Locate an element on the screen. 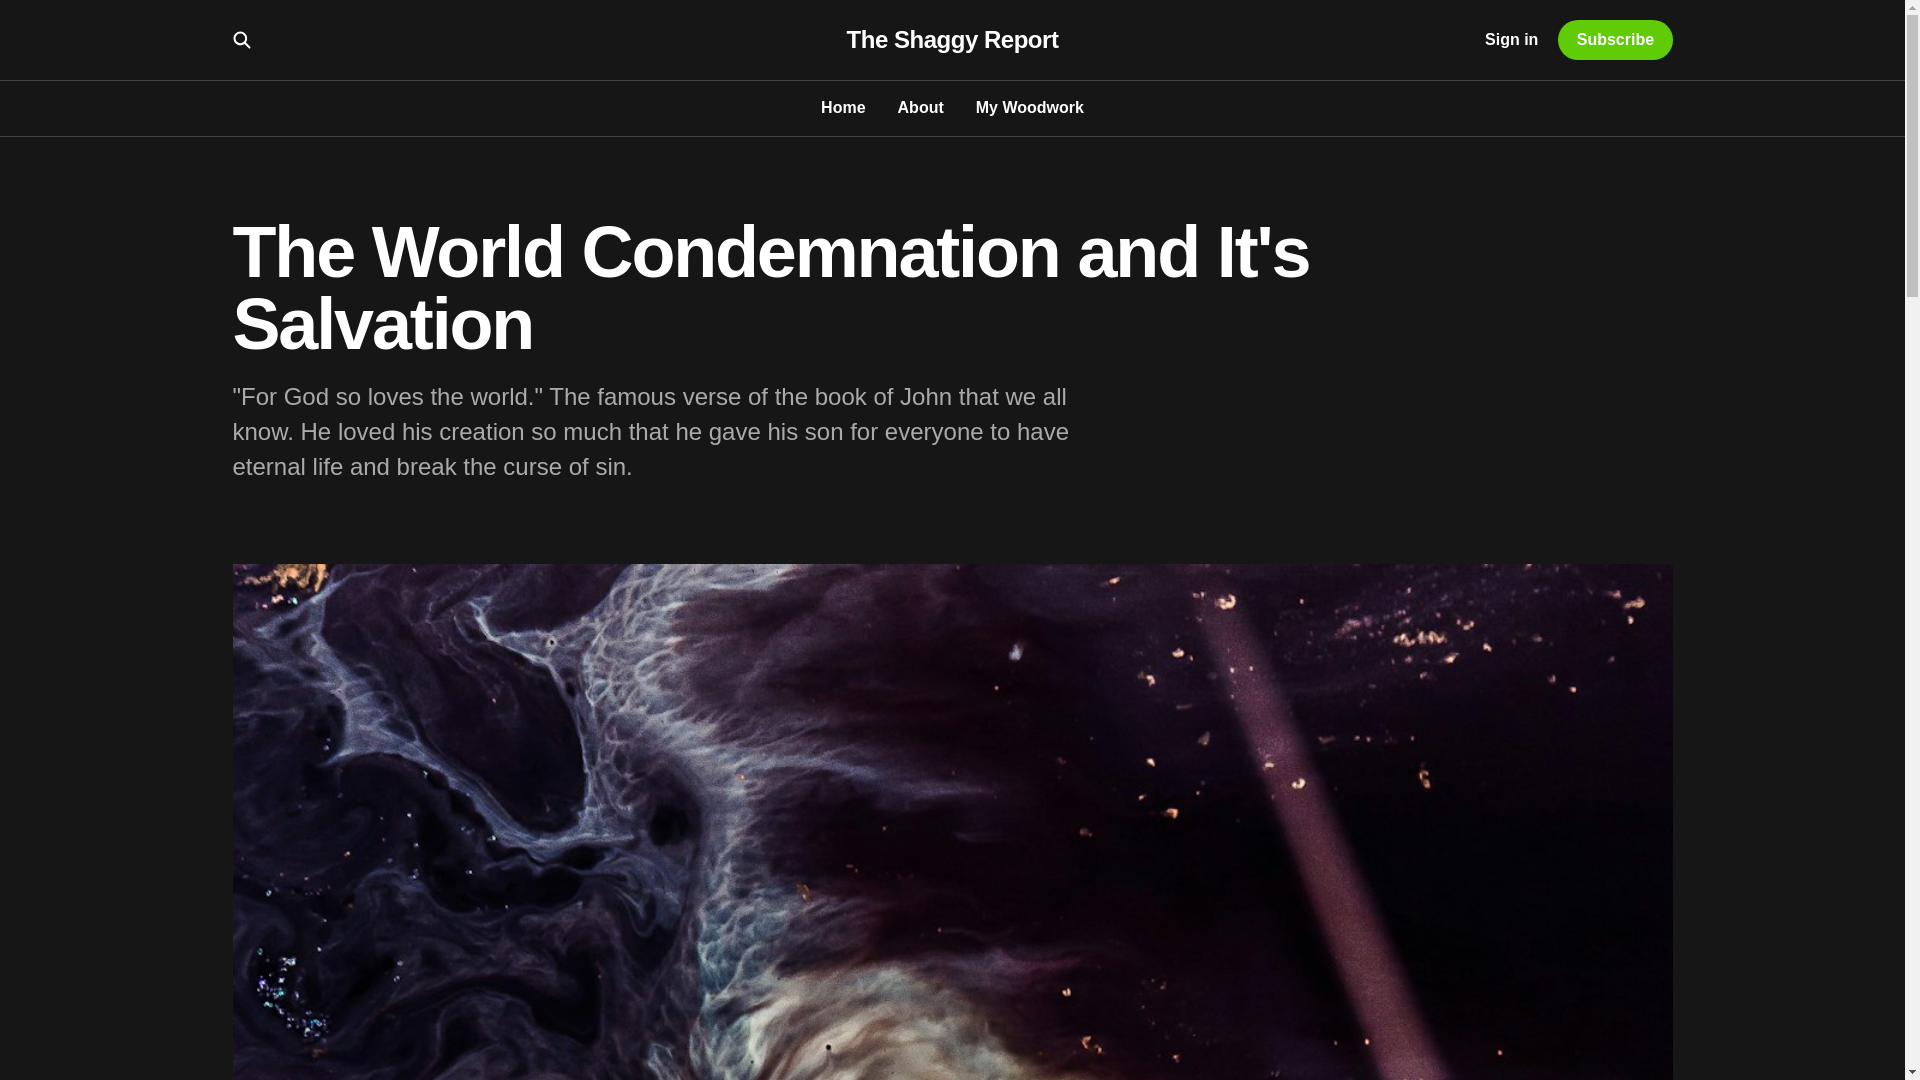 This screenshot has width=1920, height=1080. Home is located at coordinates (843, 107).